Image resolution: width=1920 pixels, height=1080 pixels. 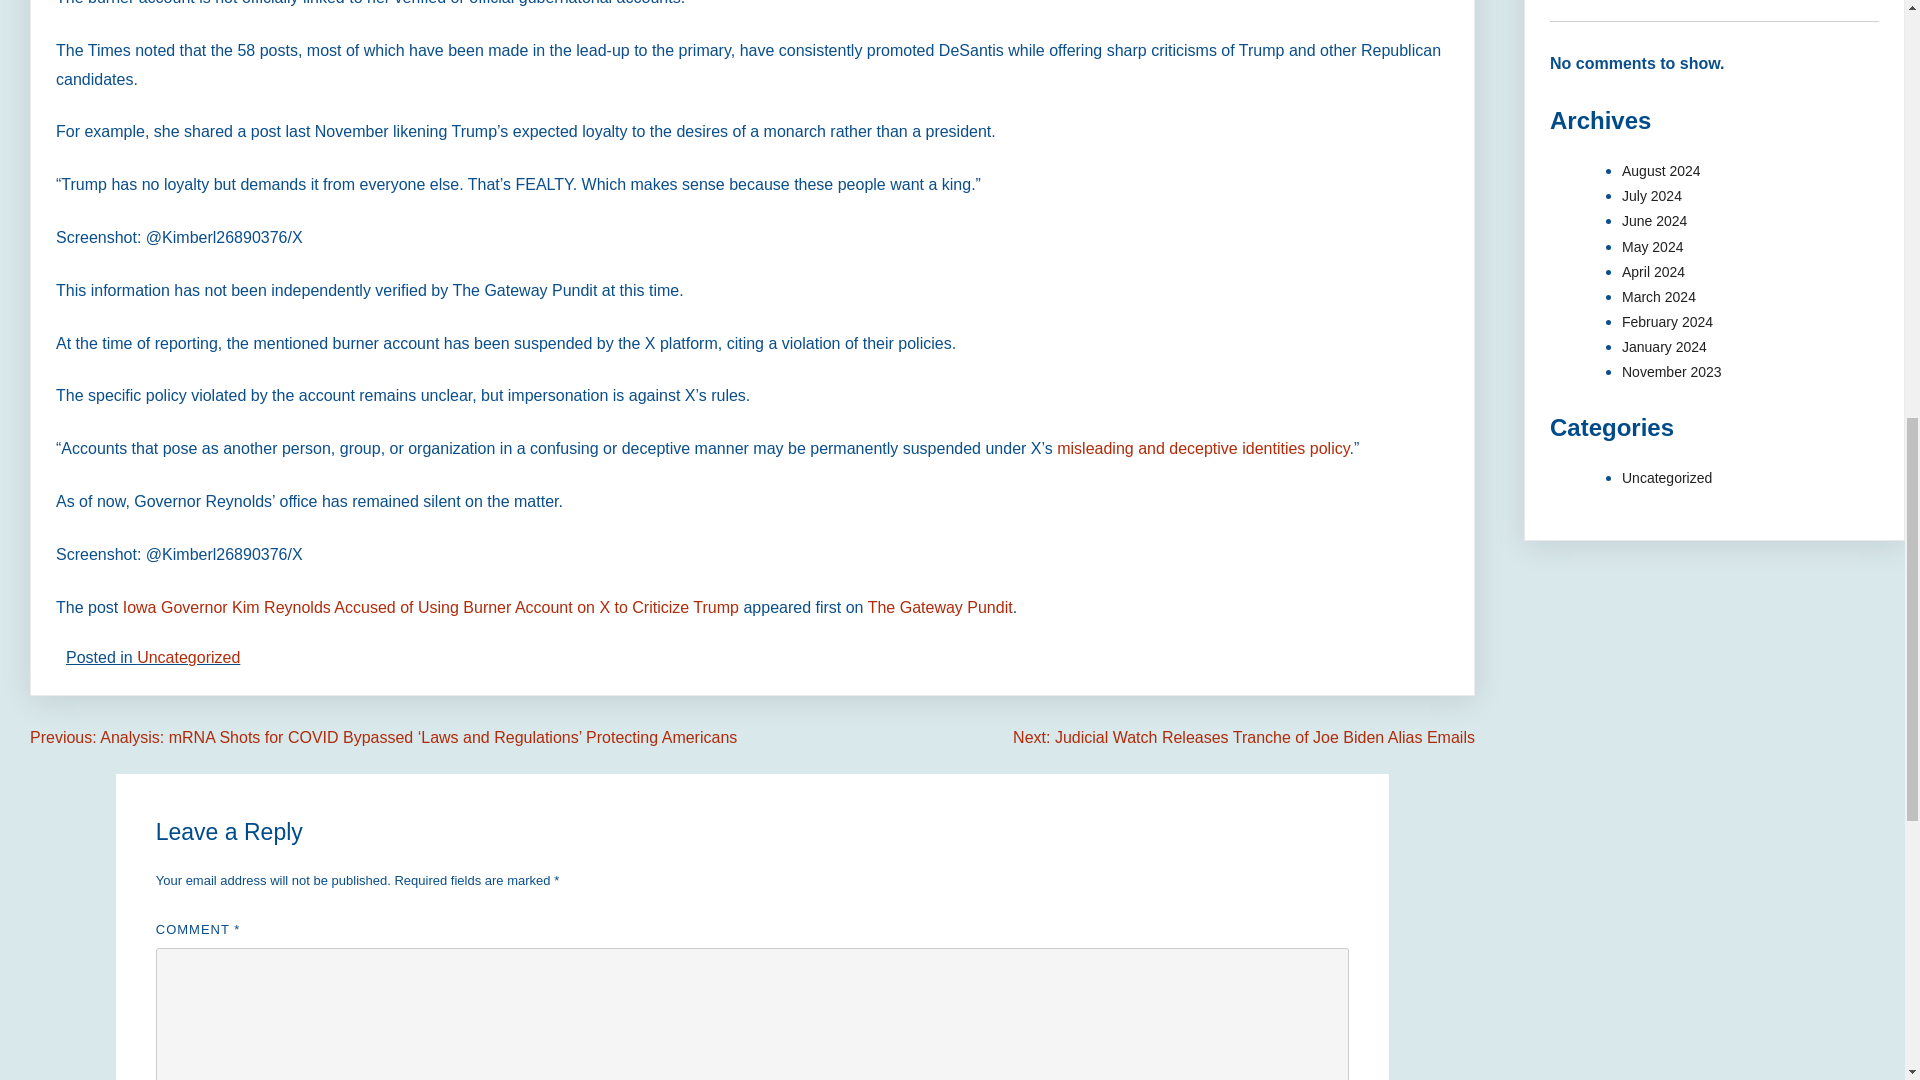 I want to click on The Gateway Pundit, so click(x=940, y=607).